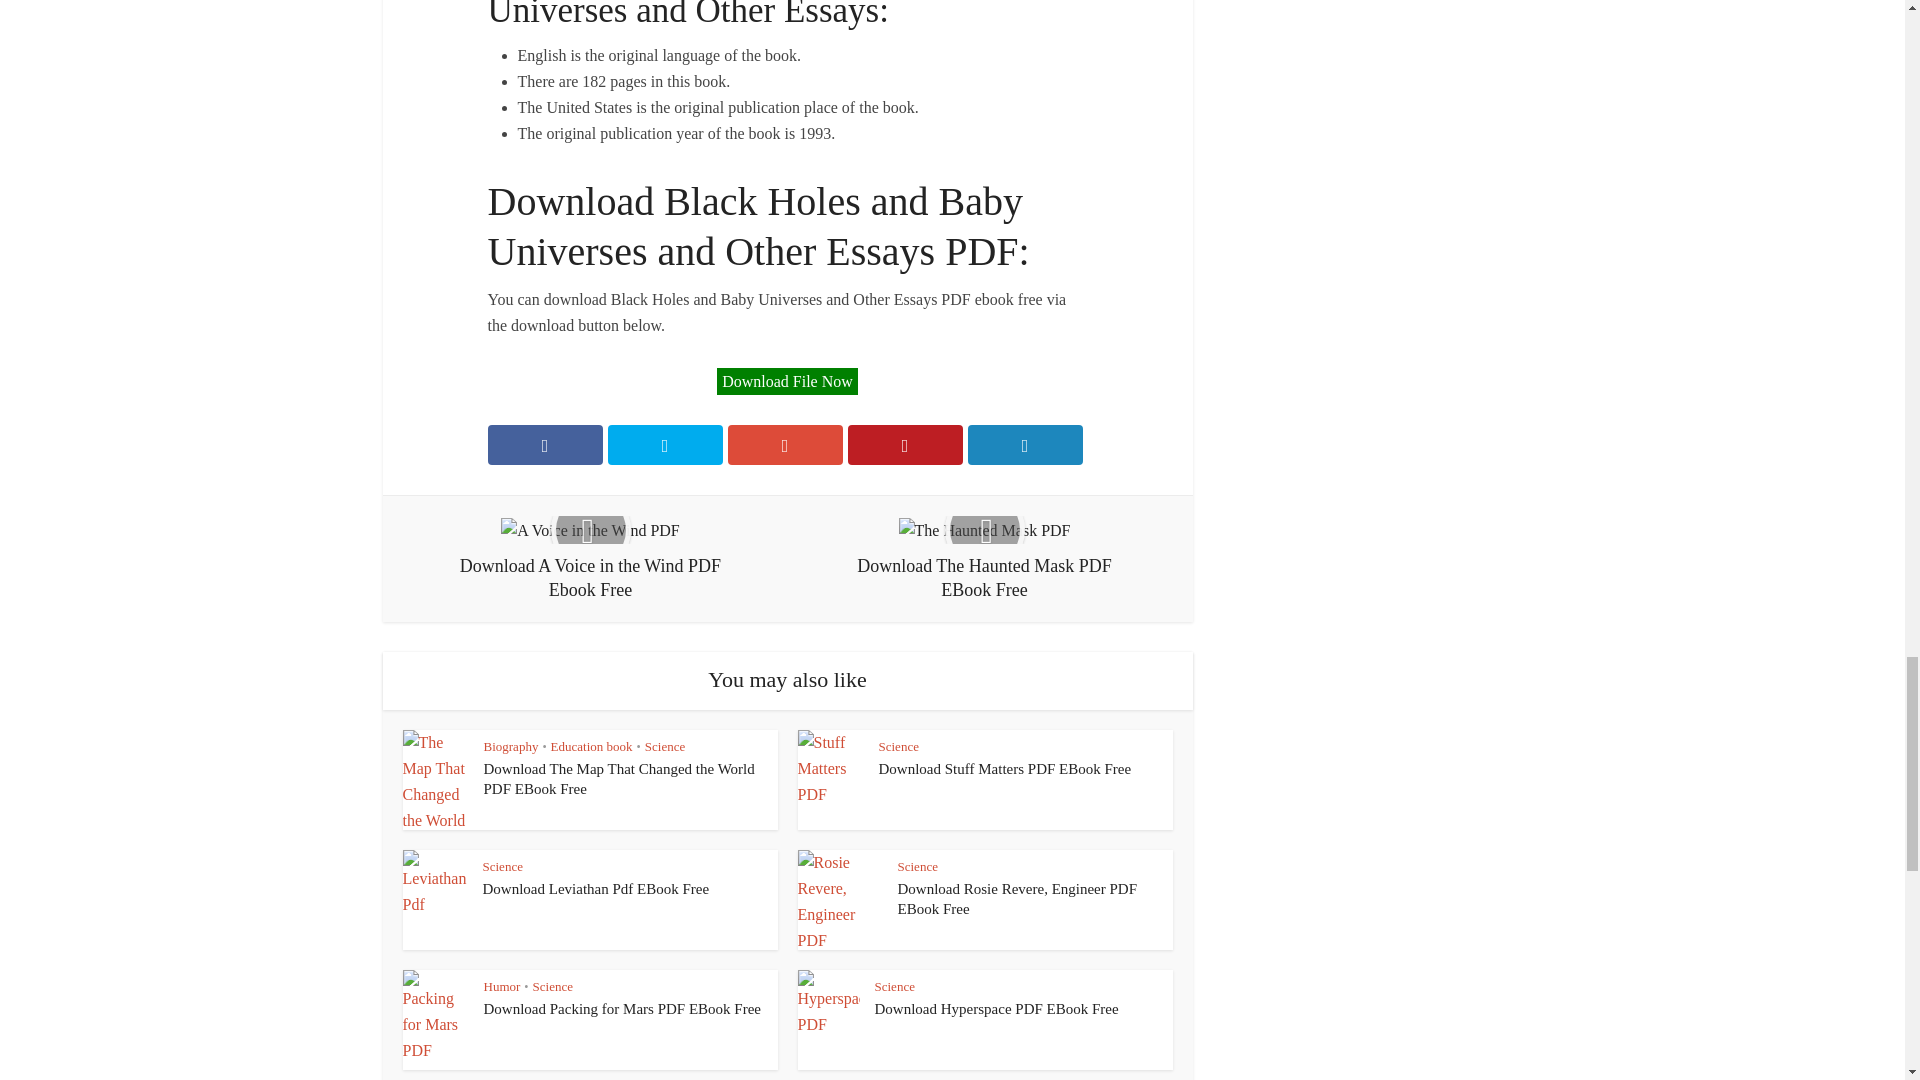  Describe the element at coordinates (511, 746) in the screenshot. I see `Biography` at that location.